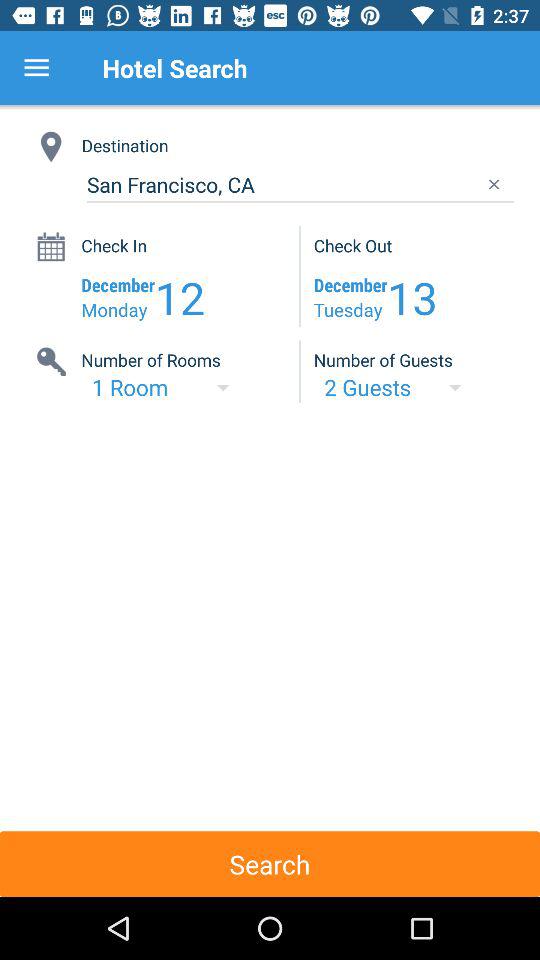  Describe the element at coordinates (36, 68) in the screenshot. I see `turn off item next to hotel search icon` at that location.